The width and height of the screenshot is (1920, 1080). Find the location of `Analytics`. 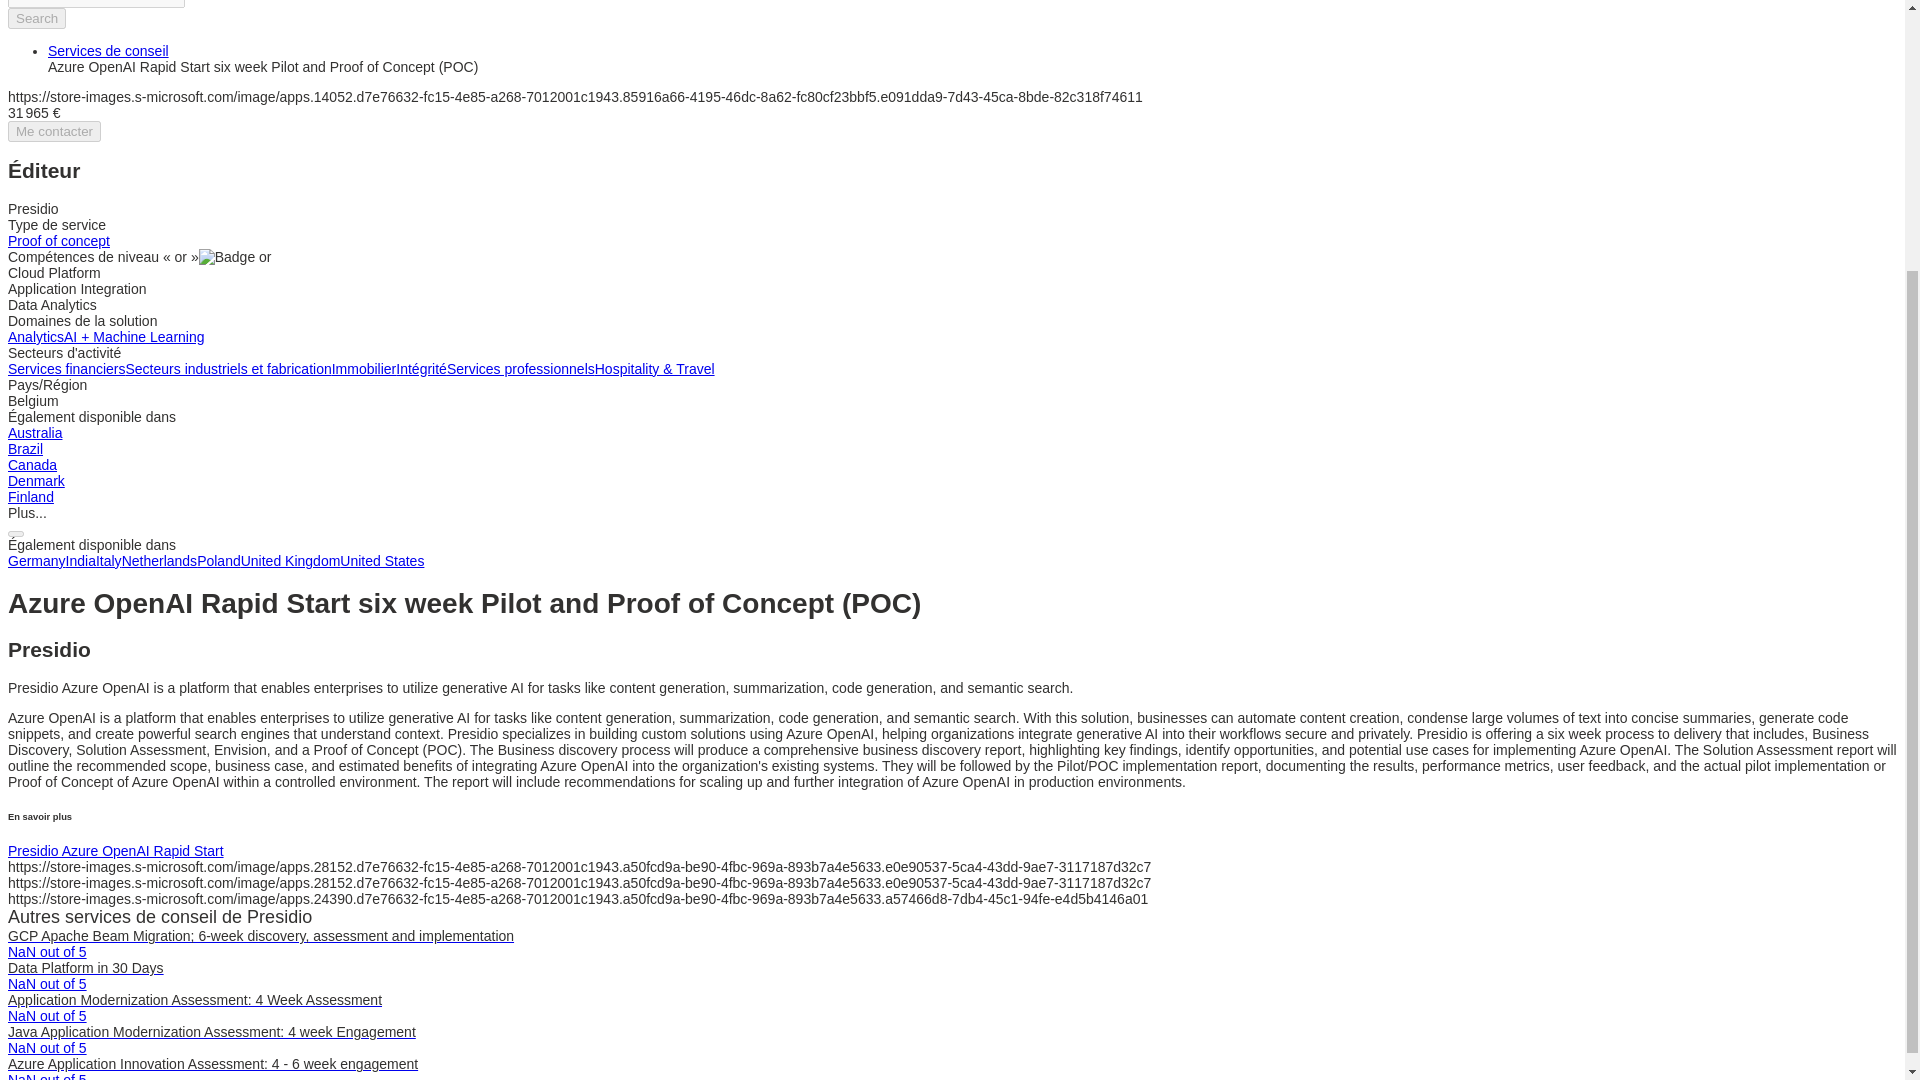

Analytics is located at coordinates (35, 336).